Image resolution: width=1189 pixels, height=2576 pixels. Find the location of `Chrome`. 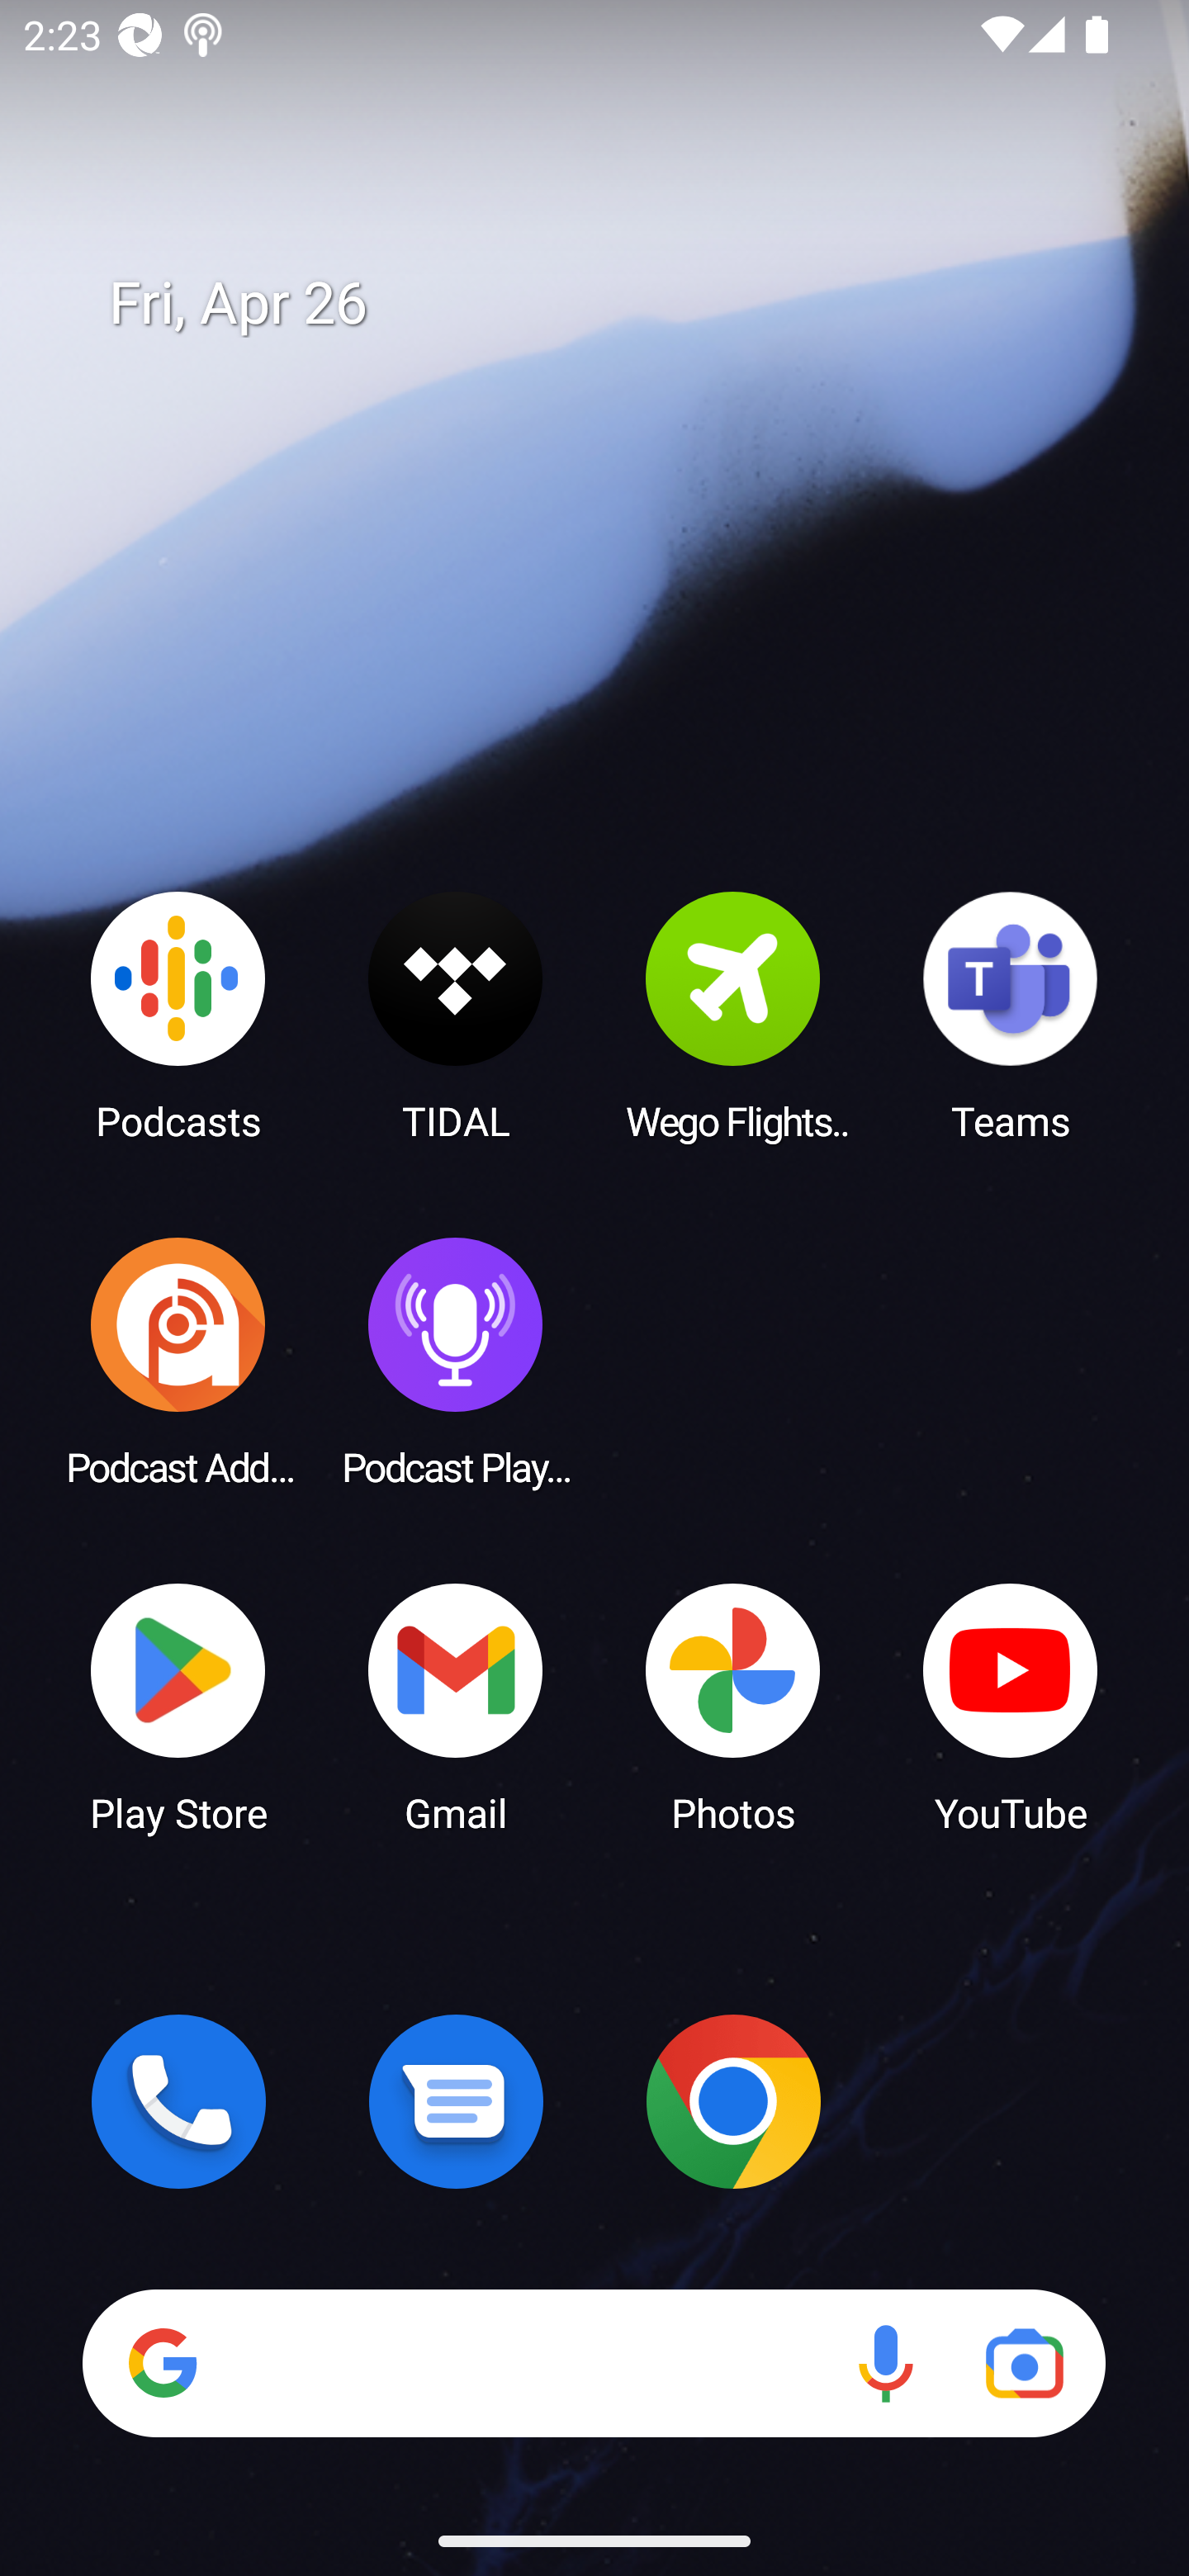

Chrome is located at coordinates (733, 2101).